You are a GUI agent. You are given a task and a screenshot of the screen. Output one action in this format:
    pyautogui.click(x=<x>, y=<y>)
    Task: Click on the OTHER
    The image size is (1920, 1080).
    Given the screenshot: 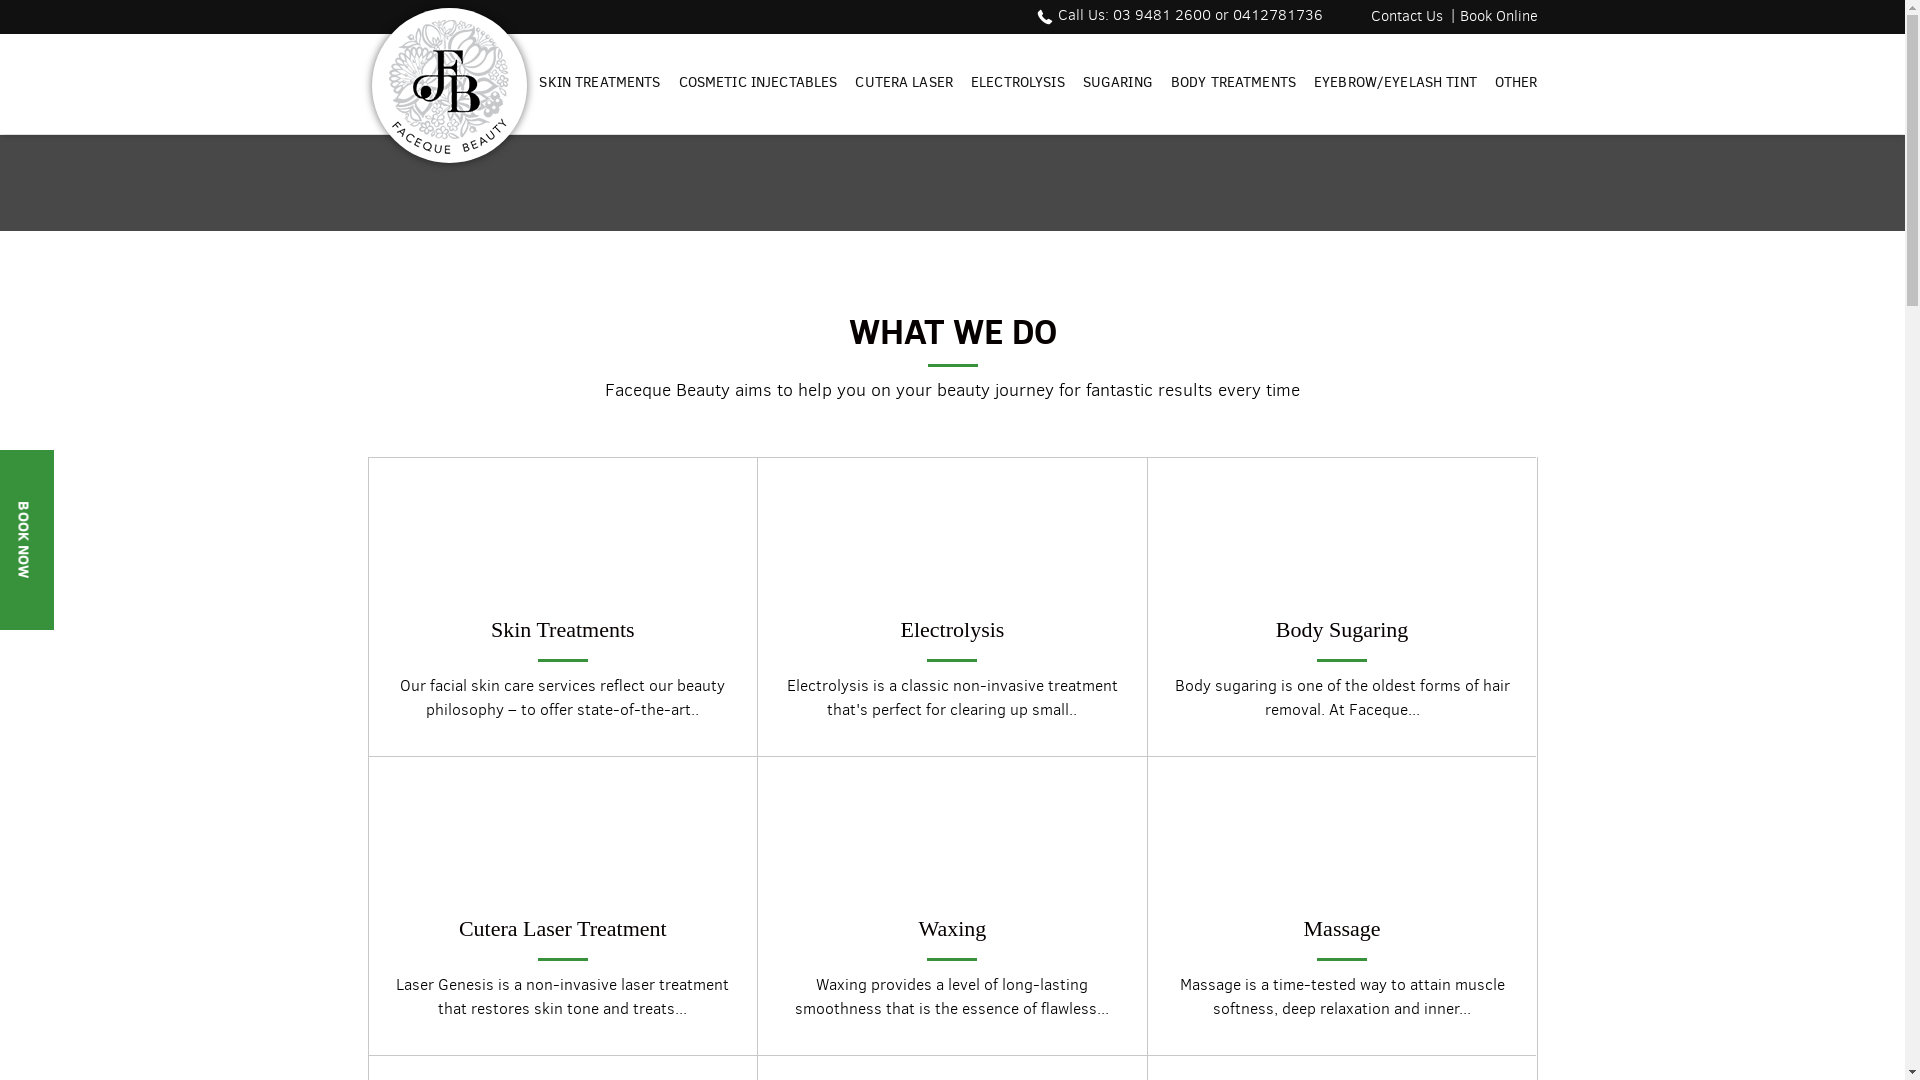 What is the action you would take?
    pyautogui.click(x=1516, y=81)
    